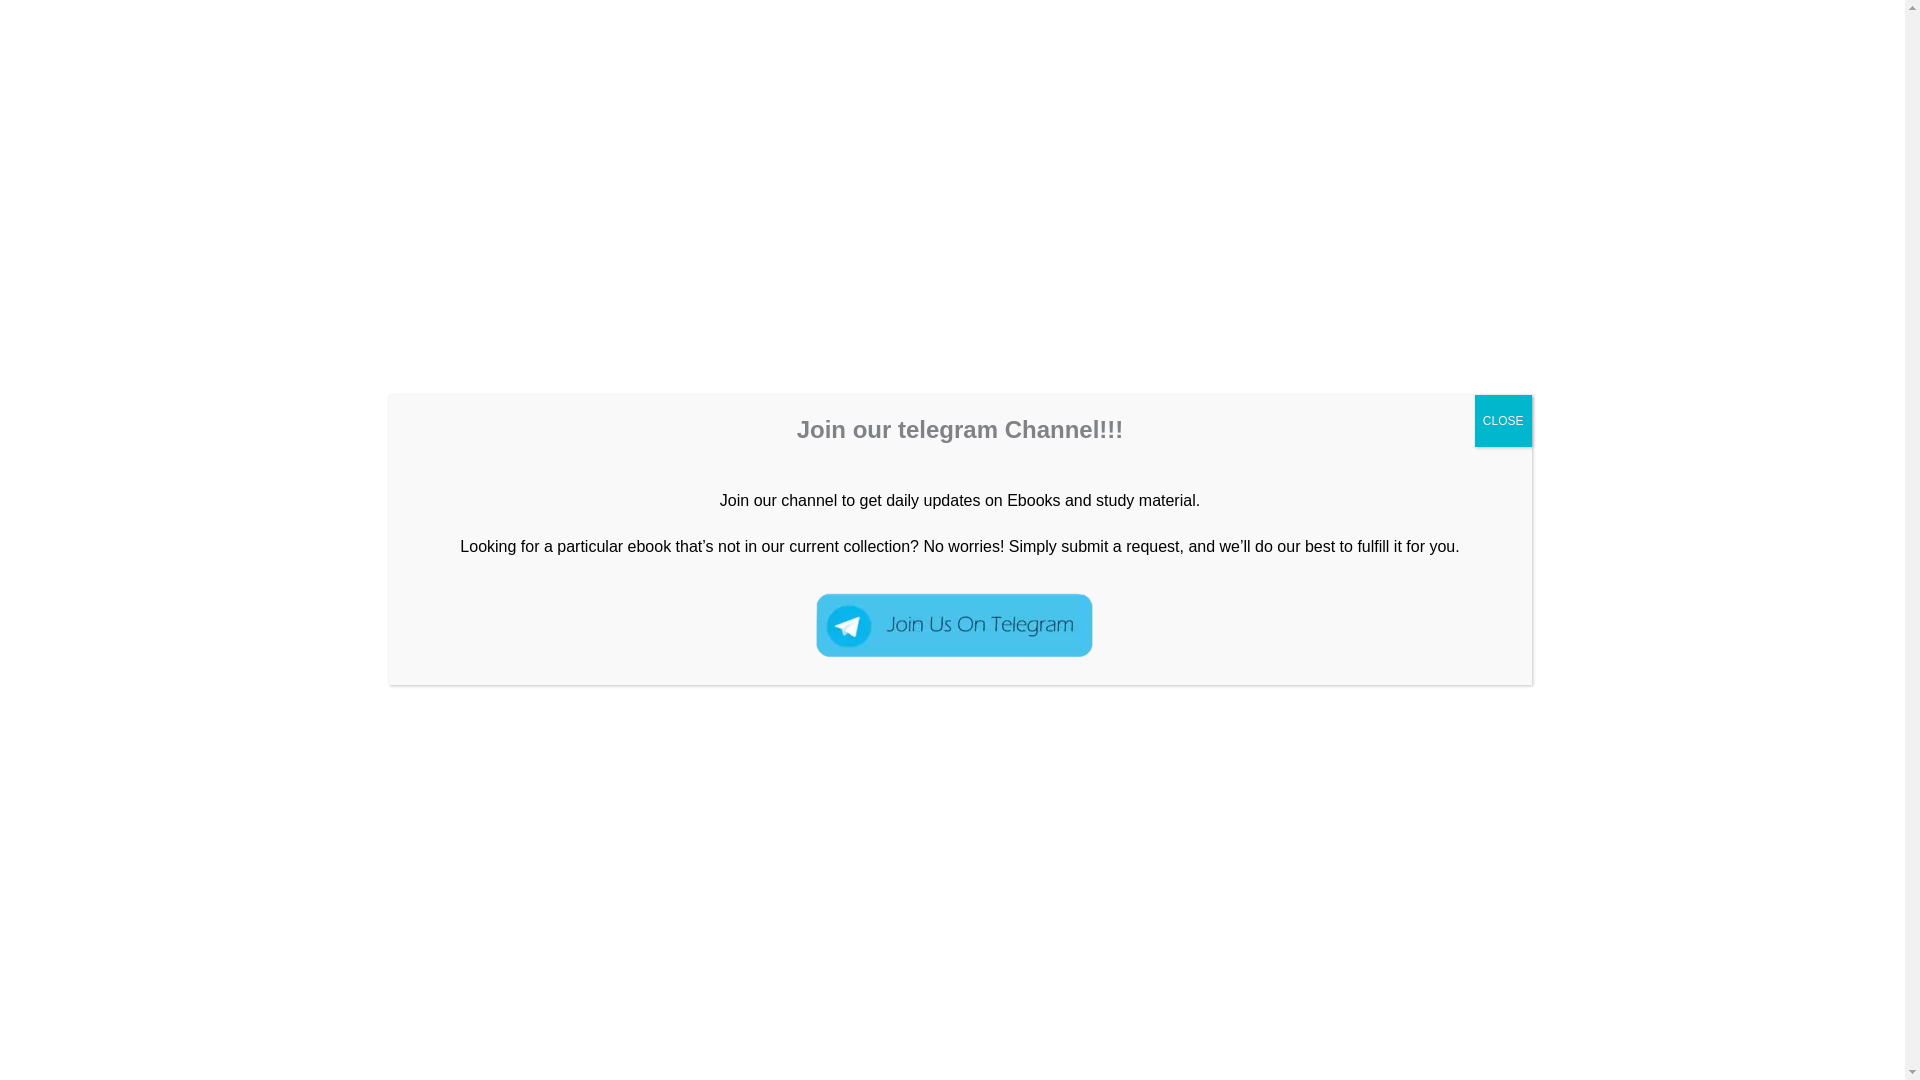  I want to click on MATHEMATICS, so click(1616, 89).